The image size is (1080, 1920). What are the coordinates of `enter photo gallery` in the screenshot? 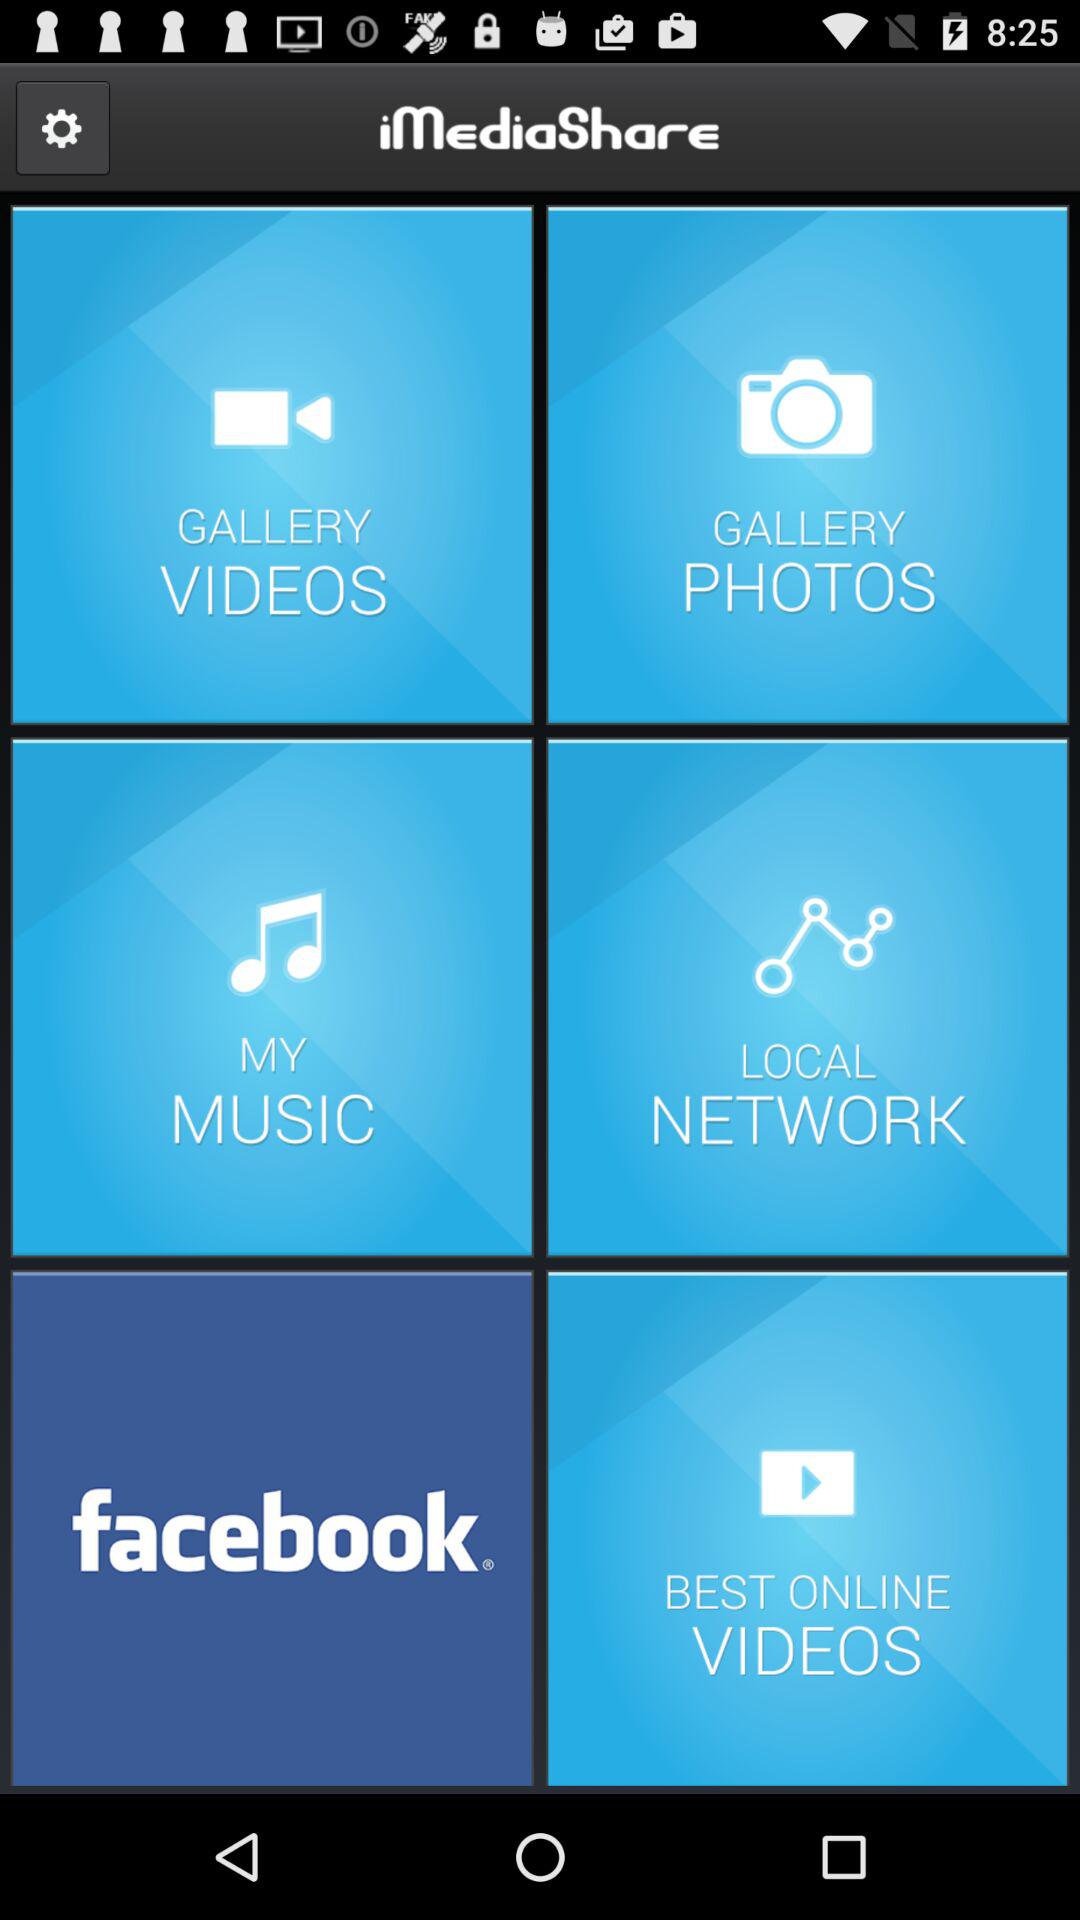 It's located at (807, 464).